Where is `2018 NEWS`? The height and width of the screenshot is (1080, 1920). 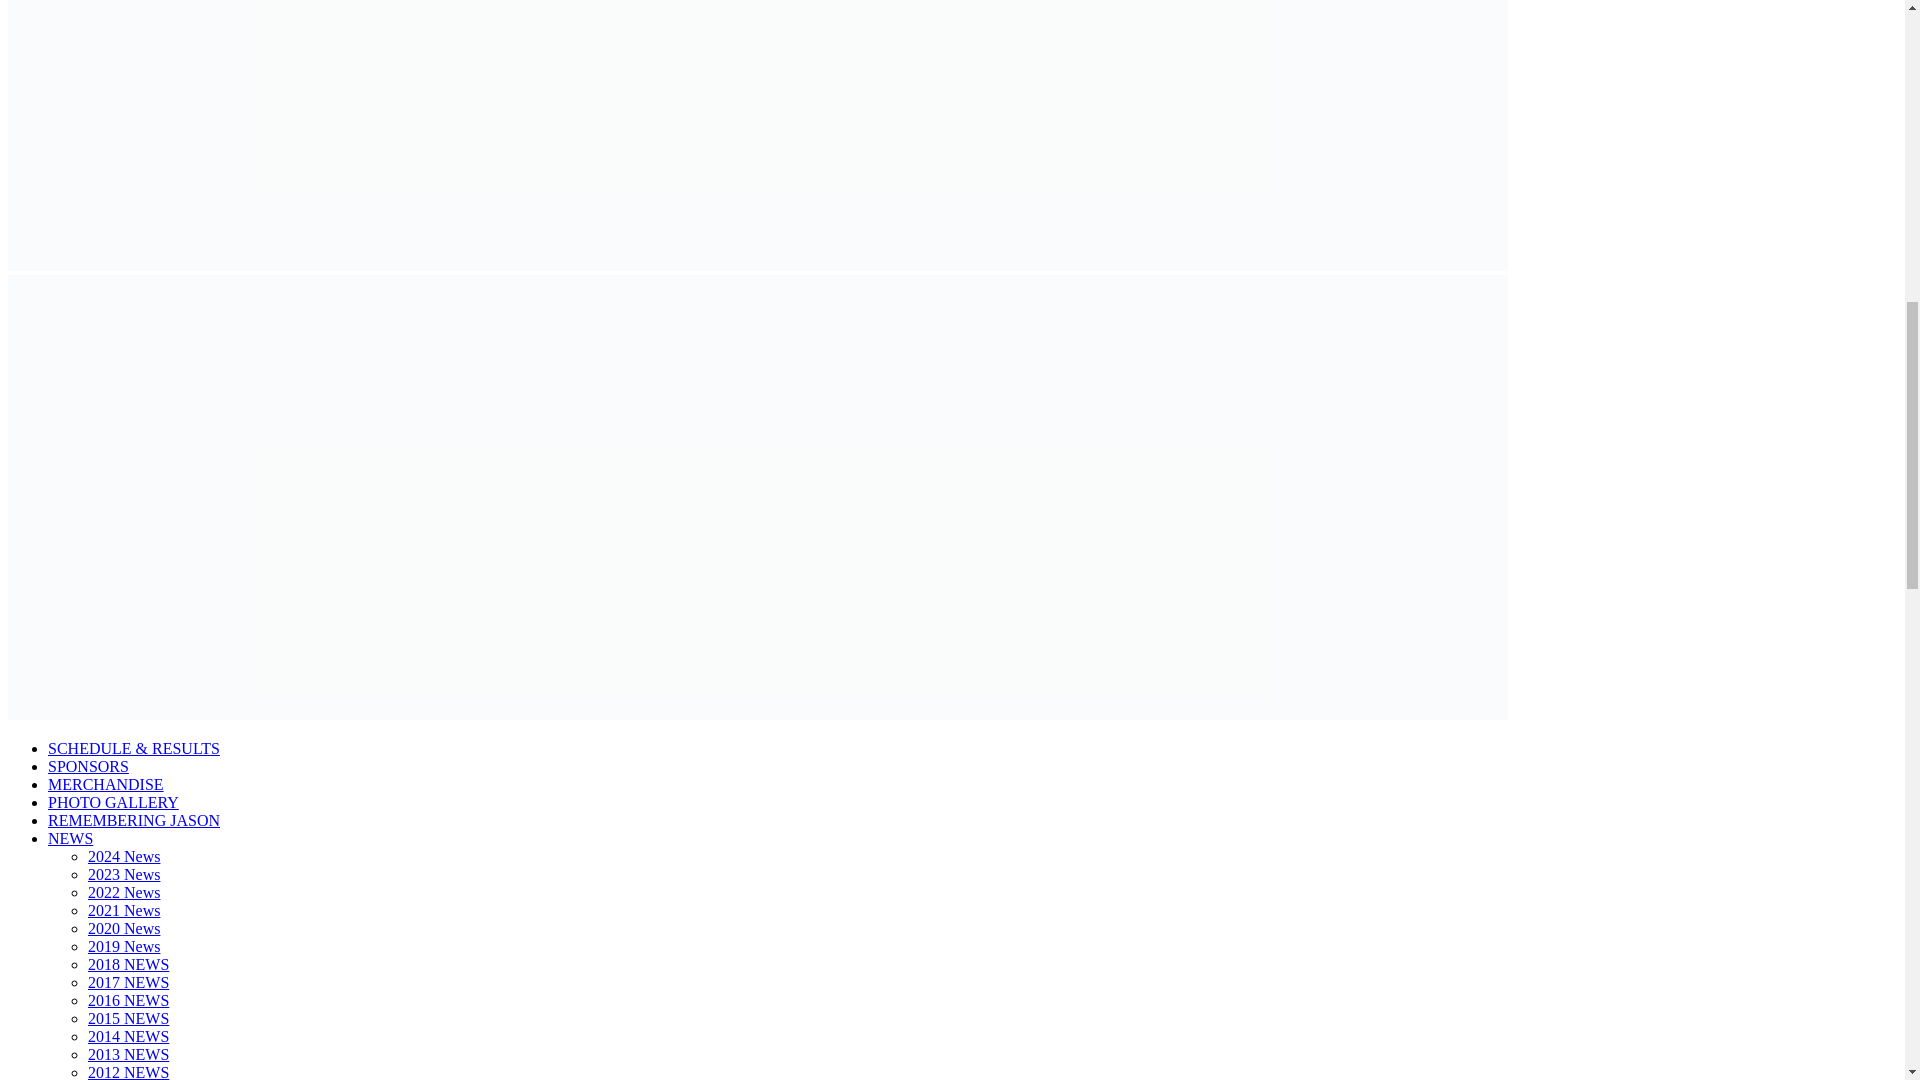 2018 NEWS is located at coordinates (128, 964).